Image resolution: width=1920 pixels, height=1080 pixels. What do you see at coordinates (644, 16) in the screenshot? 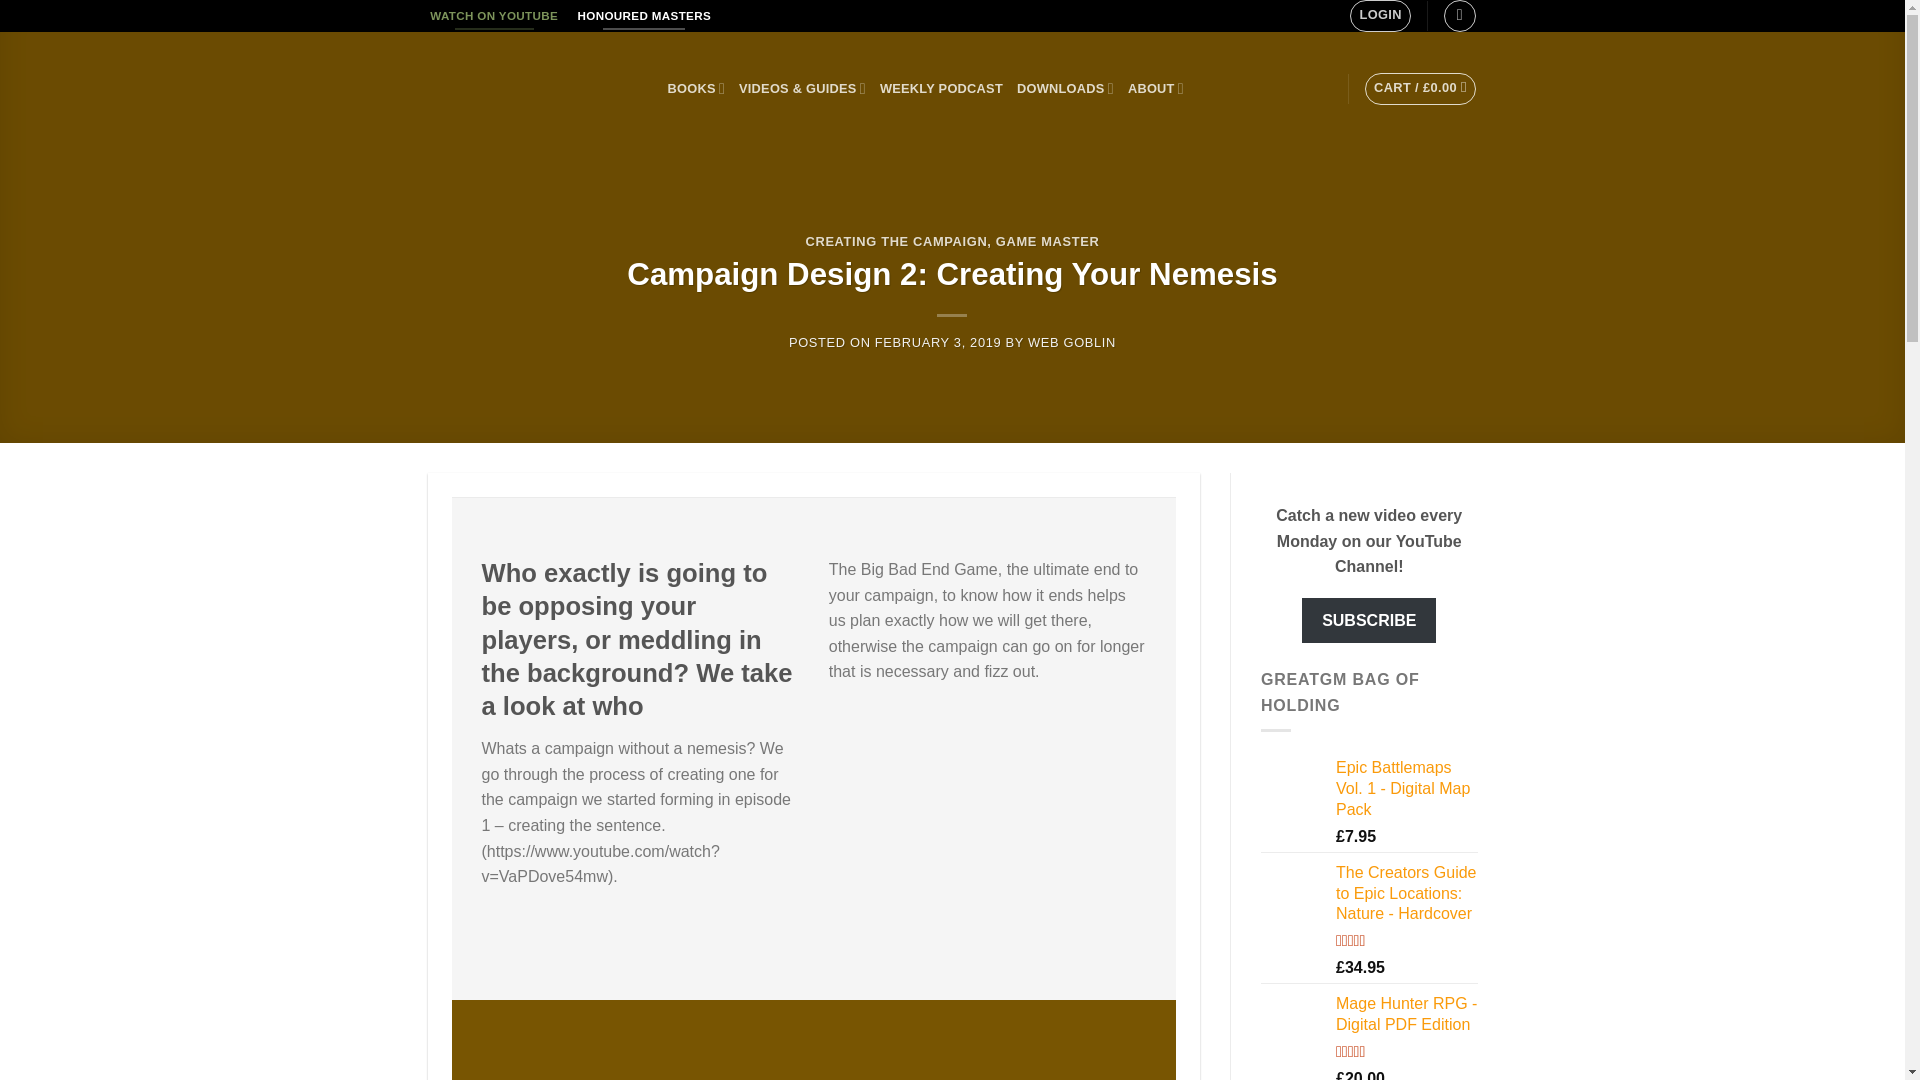
I see `HONOURED MASTERS` at bounding box center [644, 16].